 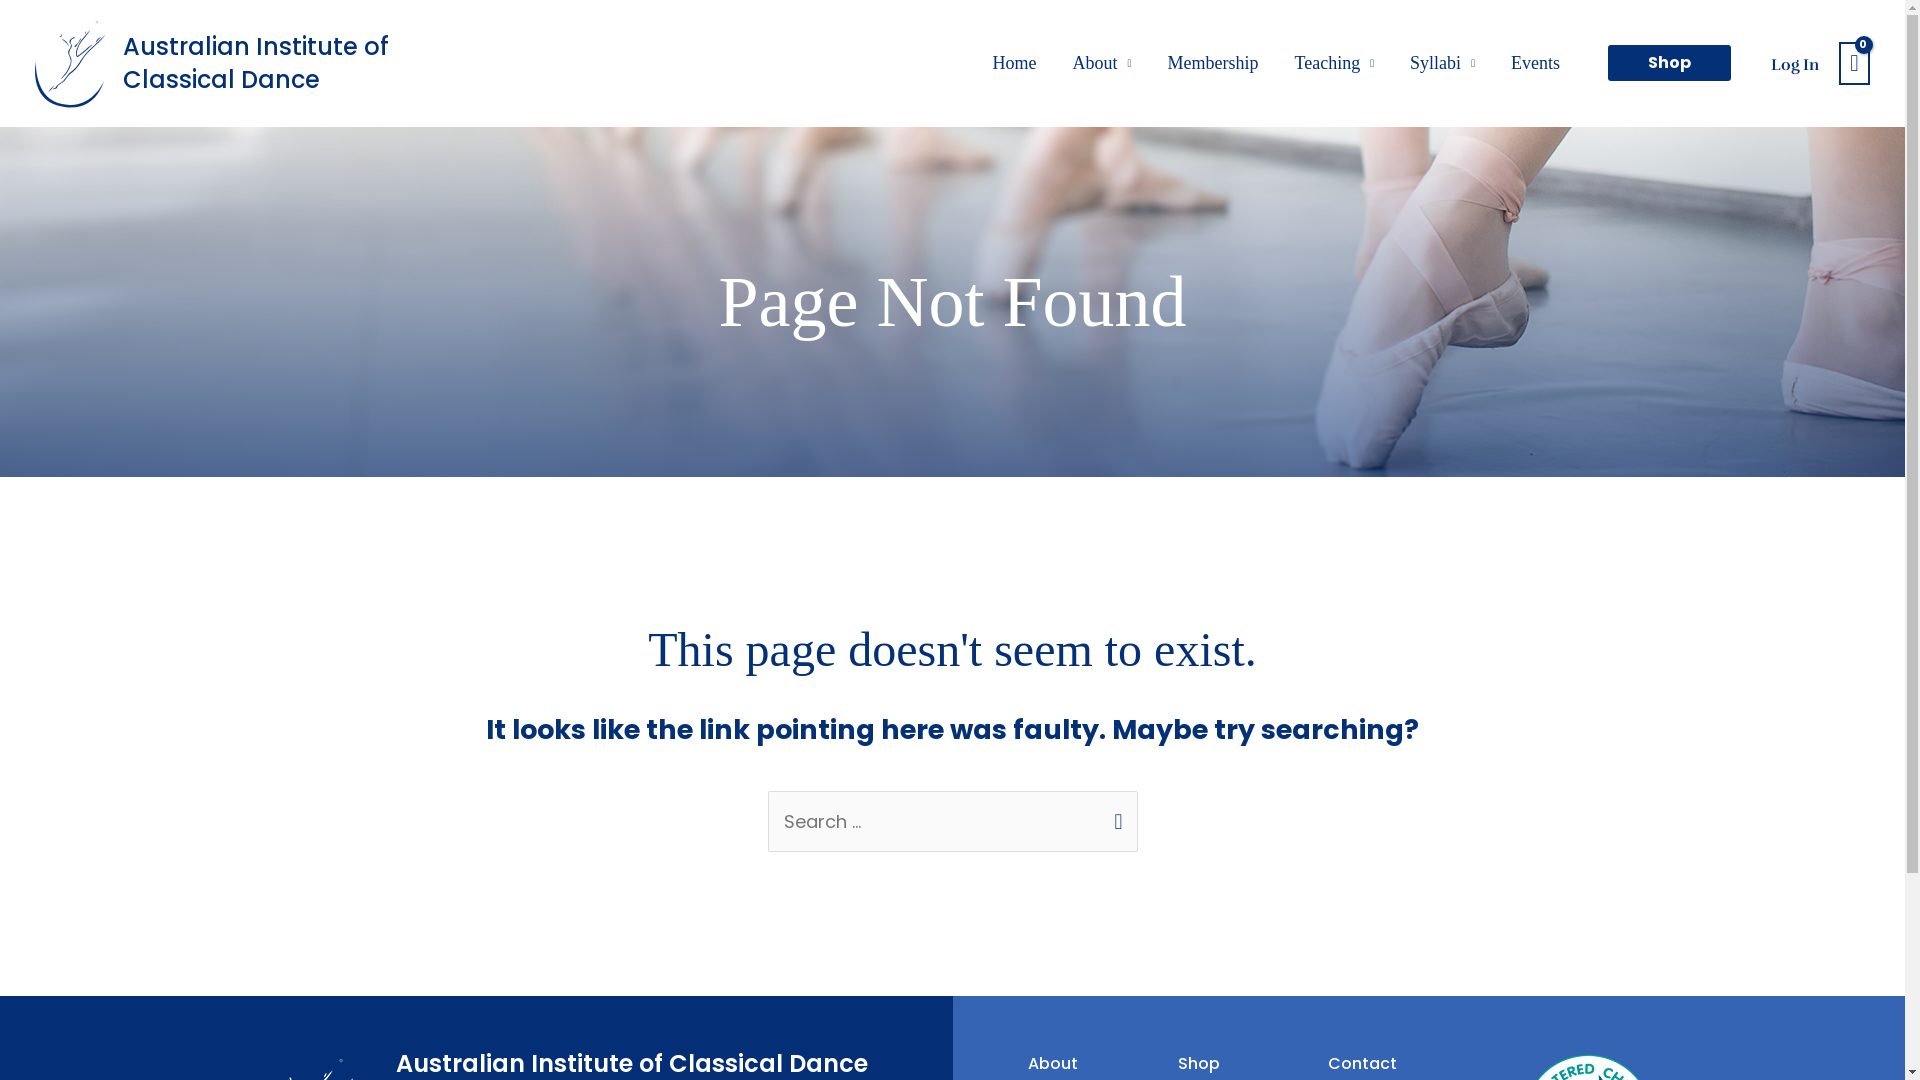 I want to click on Shop, so click(x=1670, y=63).